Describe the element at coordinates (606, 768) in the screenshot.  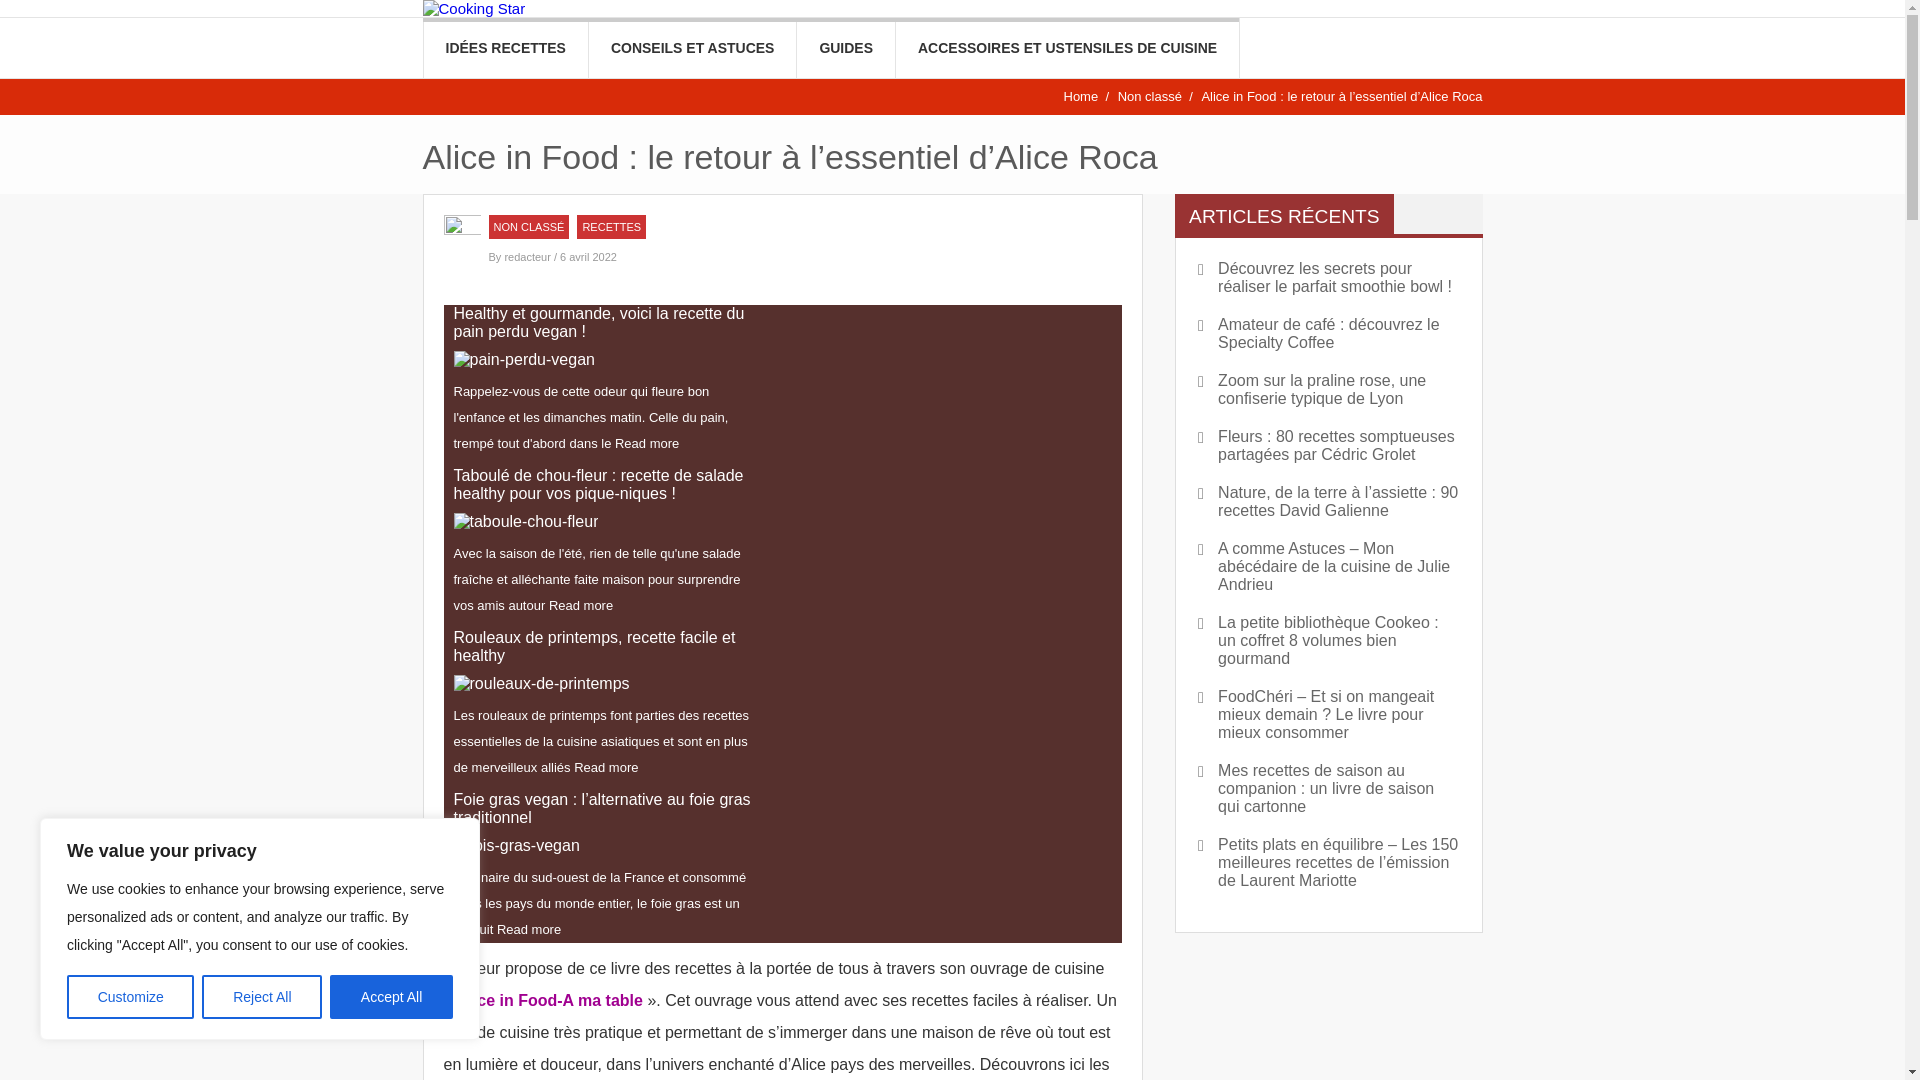
I see `Read more` at that location.